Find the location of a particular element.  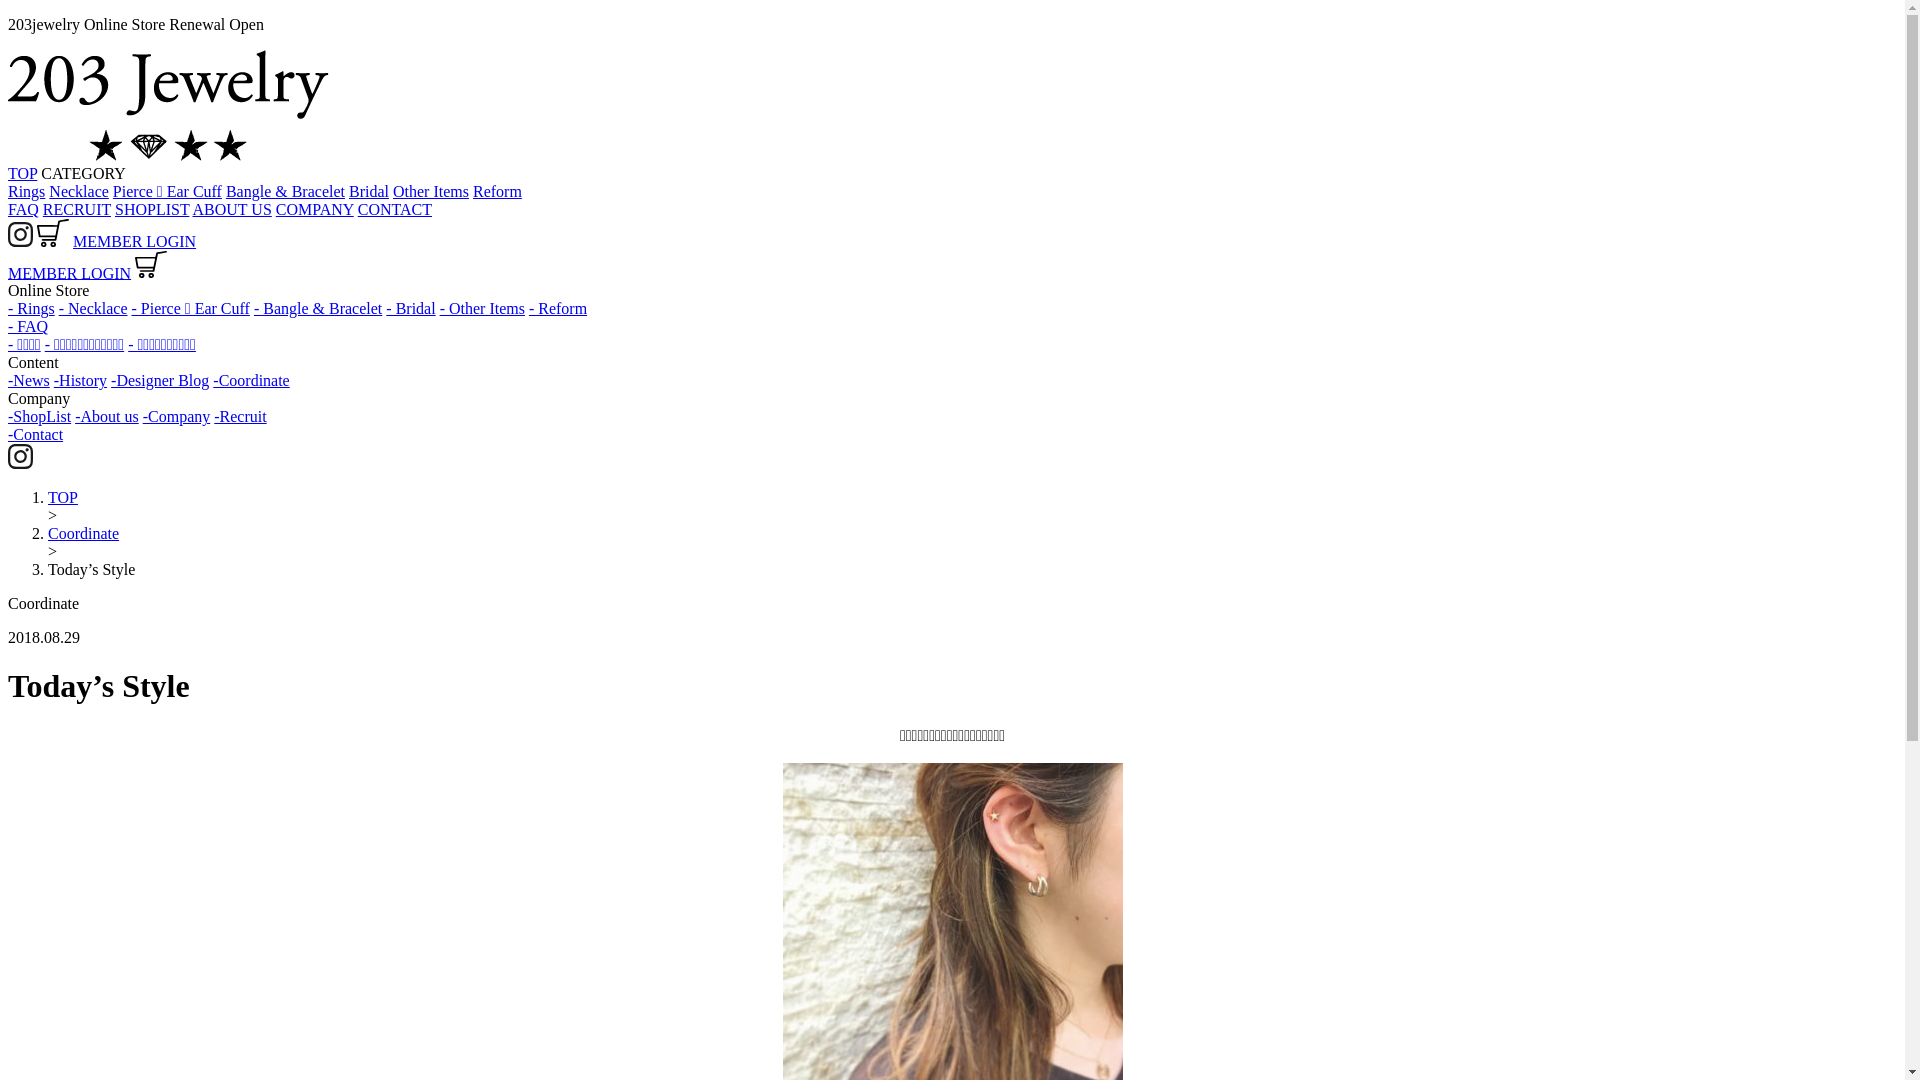

MEMBER LOGIN is located at coordinates (70, 272).